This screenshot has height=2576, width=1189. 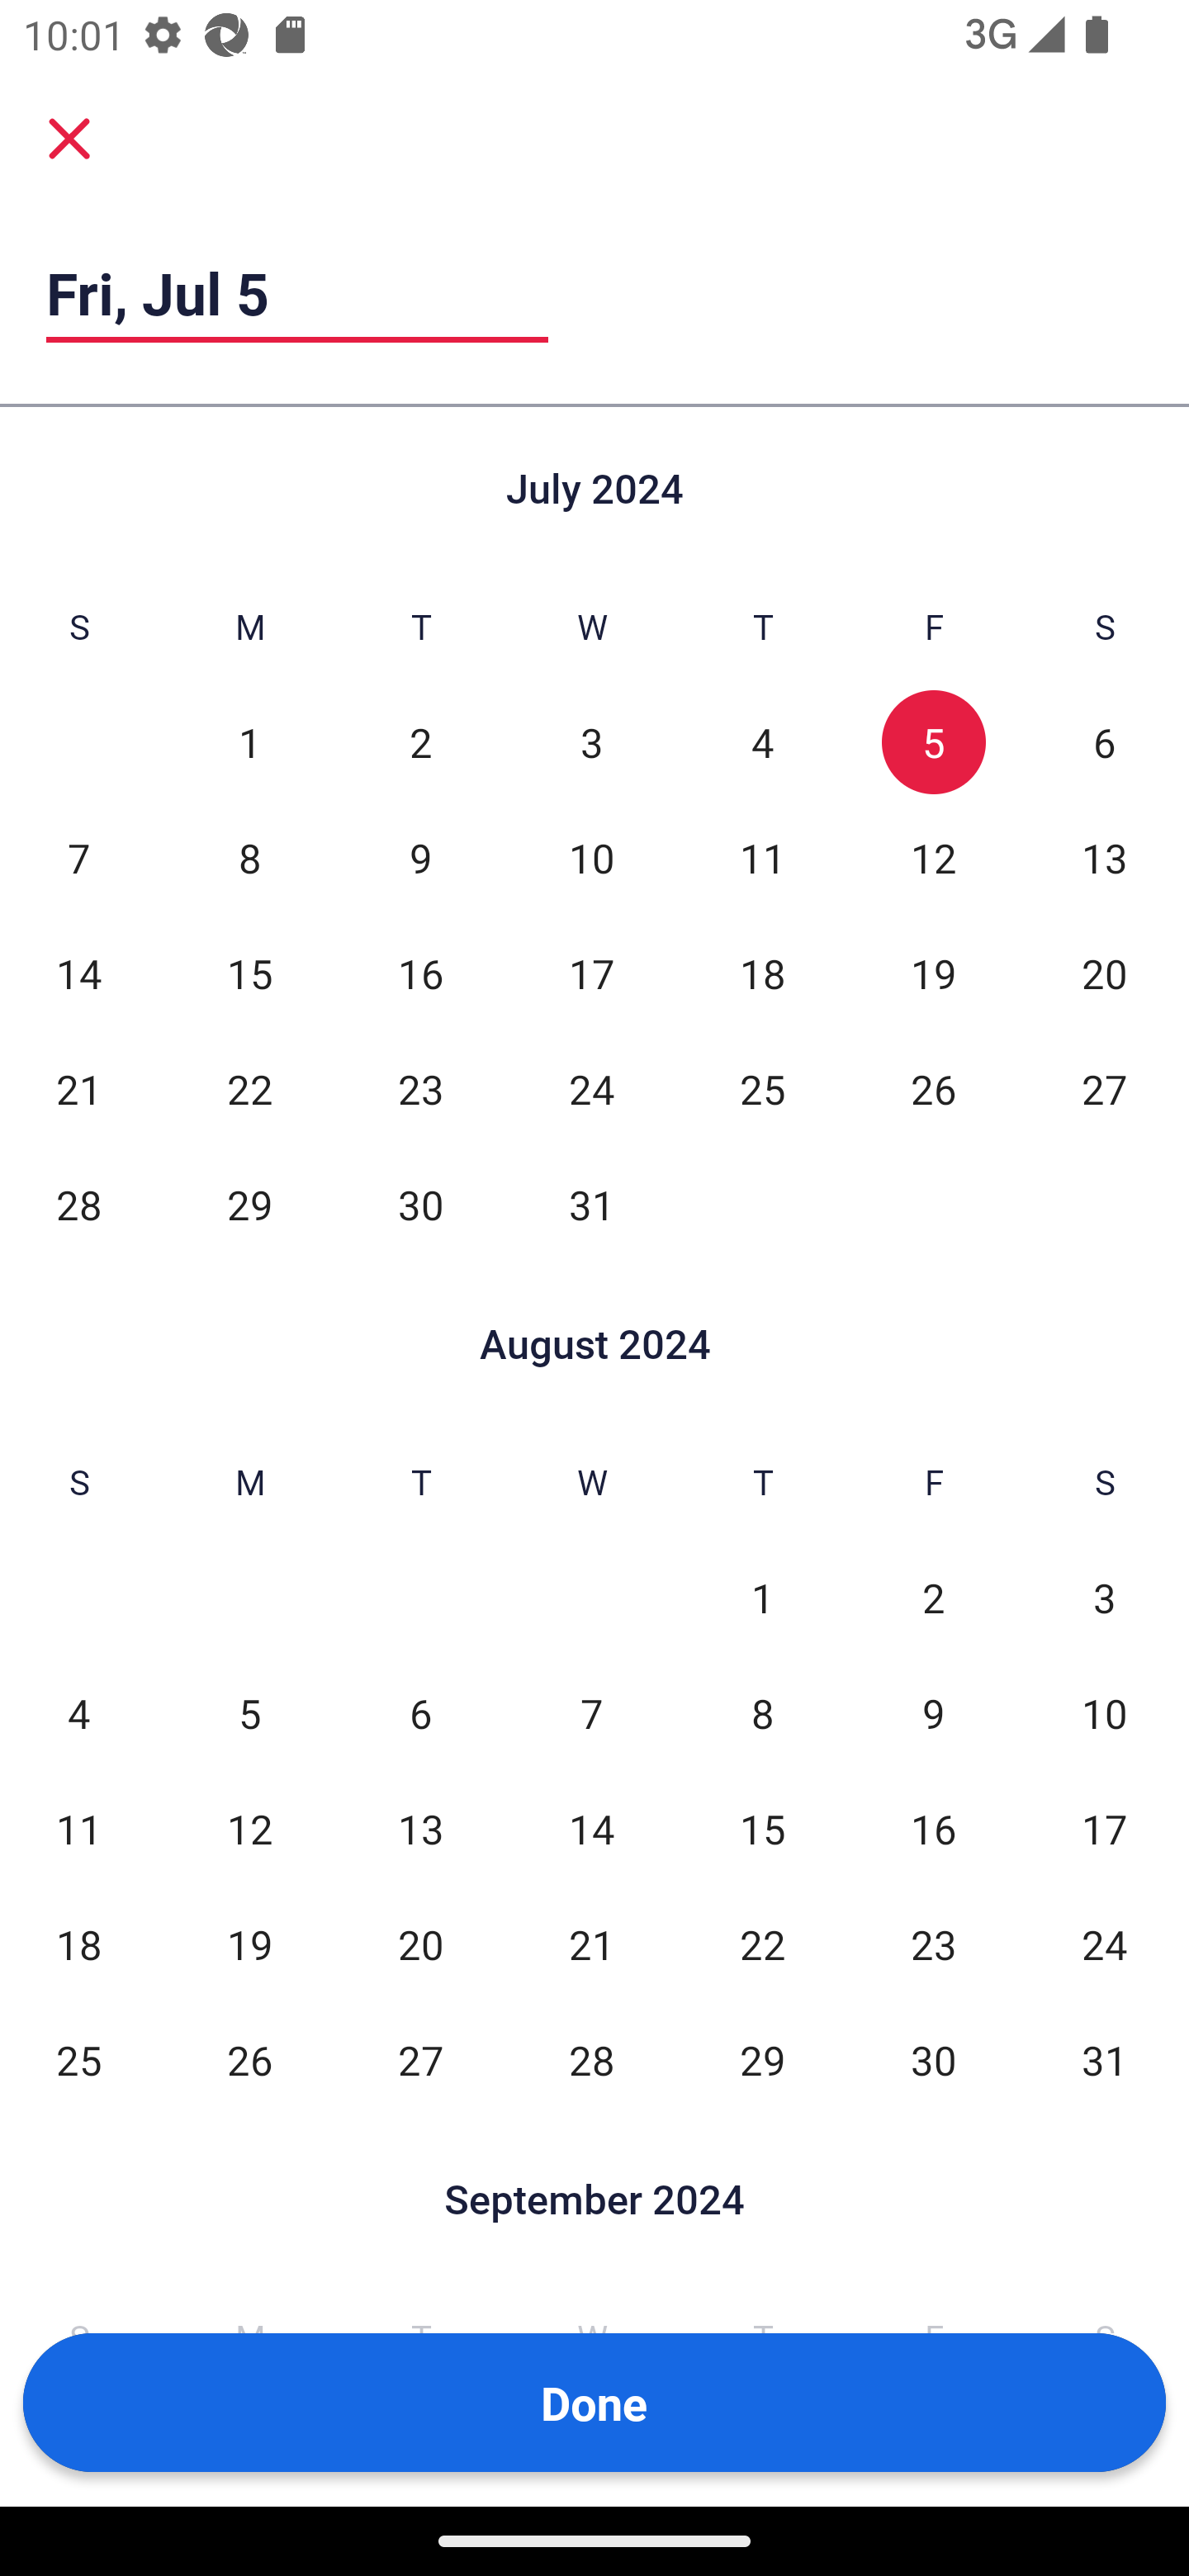 I want to click on 14 Wed, Aug 14, Not Selected, so click(x=591, y=1828).